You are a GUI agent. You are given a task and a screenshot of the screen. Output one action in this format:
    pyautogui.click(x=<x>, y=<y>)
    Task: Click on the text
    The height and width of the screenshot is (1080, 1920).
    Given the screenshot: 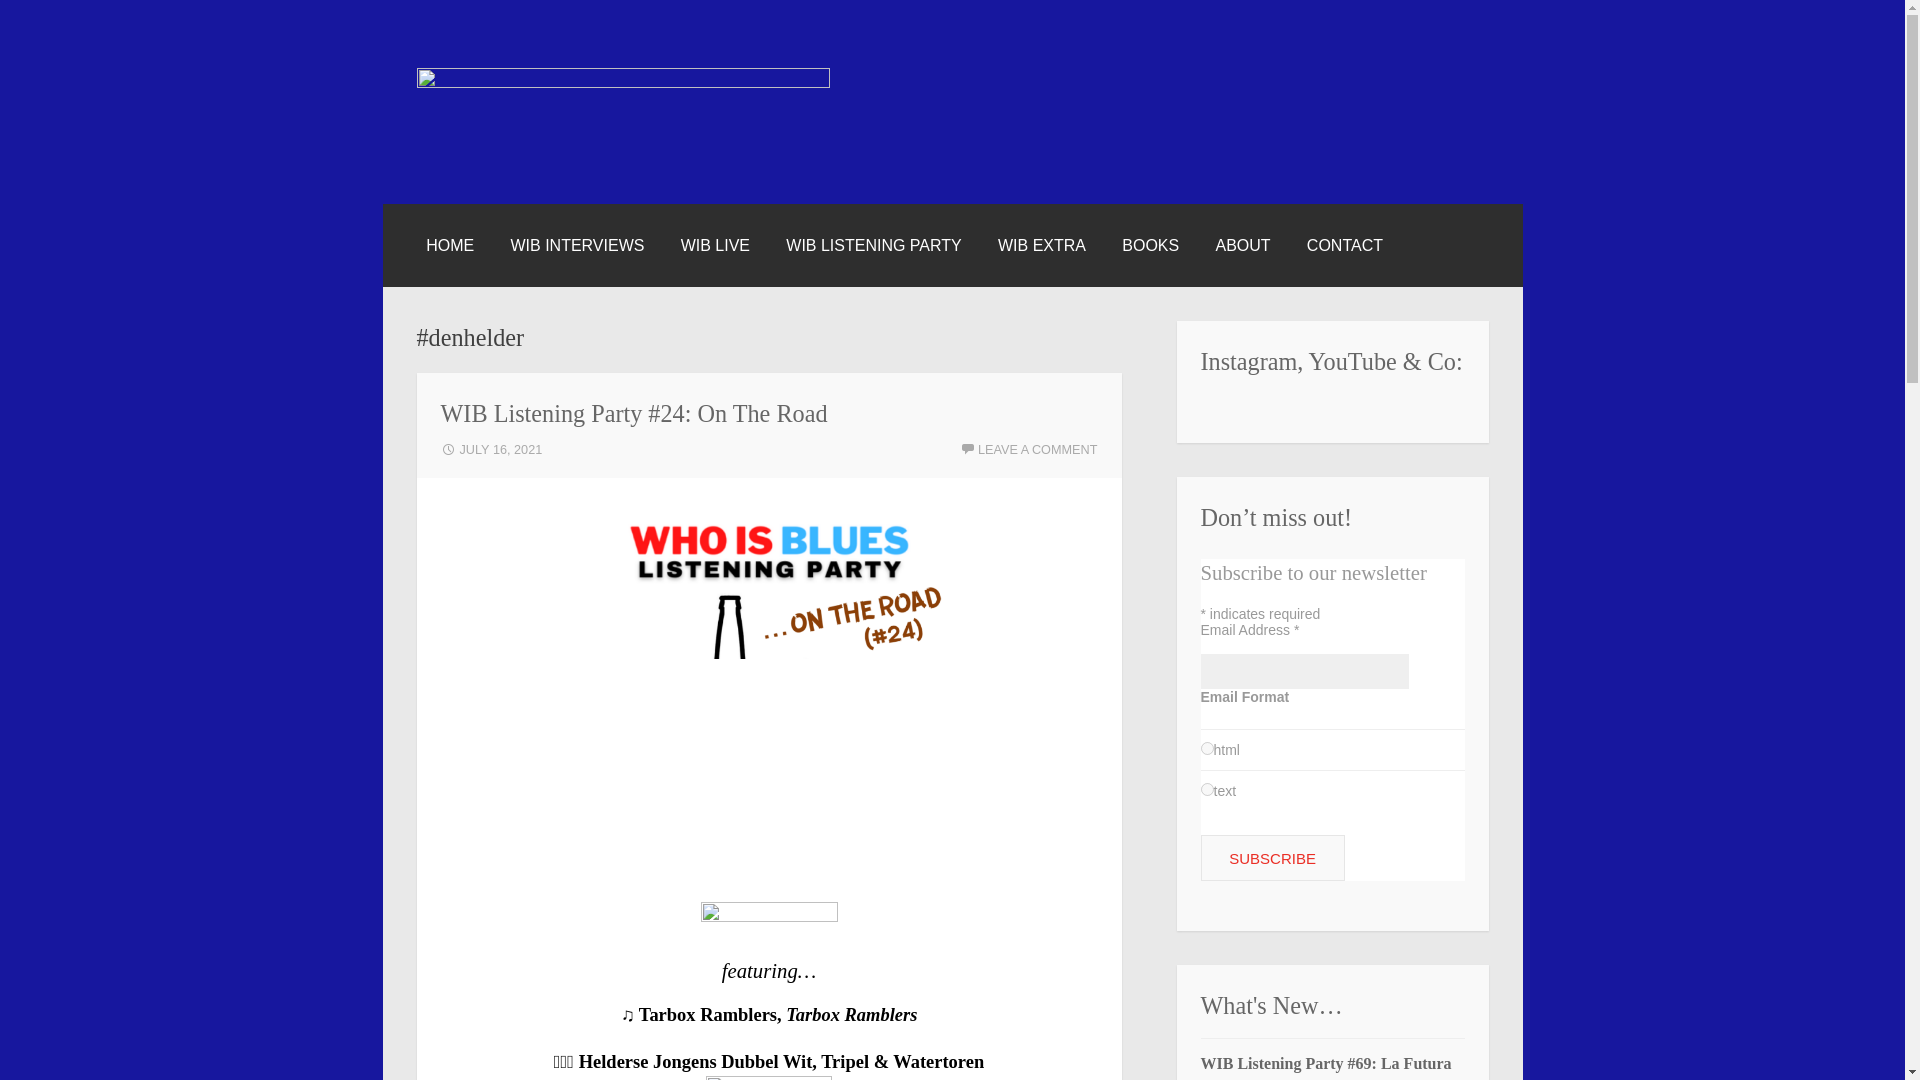 What is the action you would take?
    pyautogui.click(x=1206, y=789)
    